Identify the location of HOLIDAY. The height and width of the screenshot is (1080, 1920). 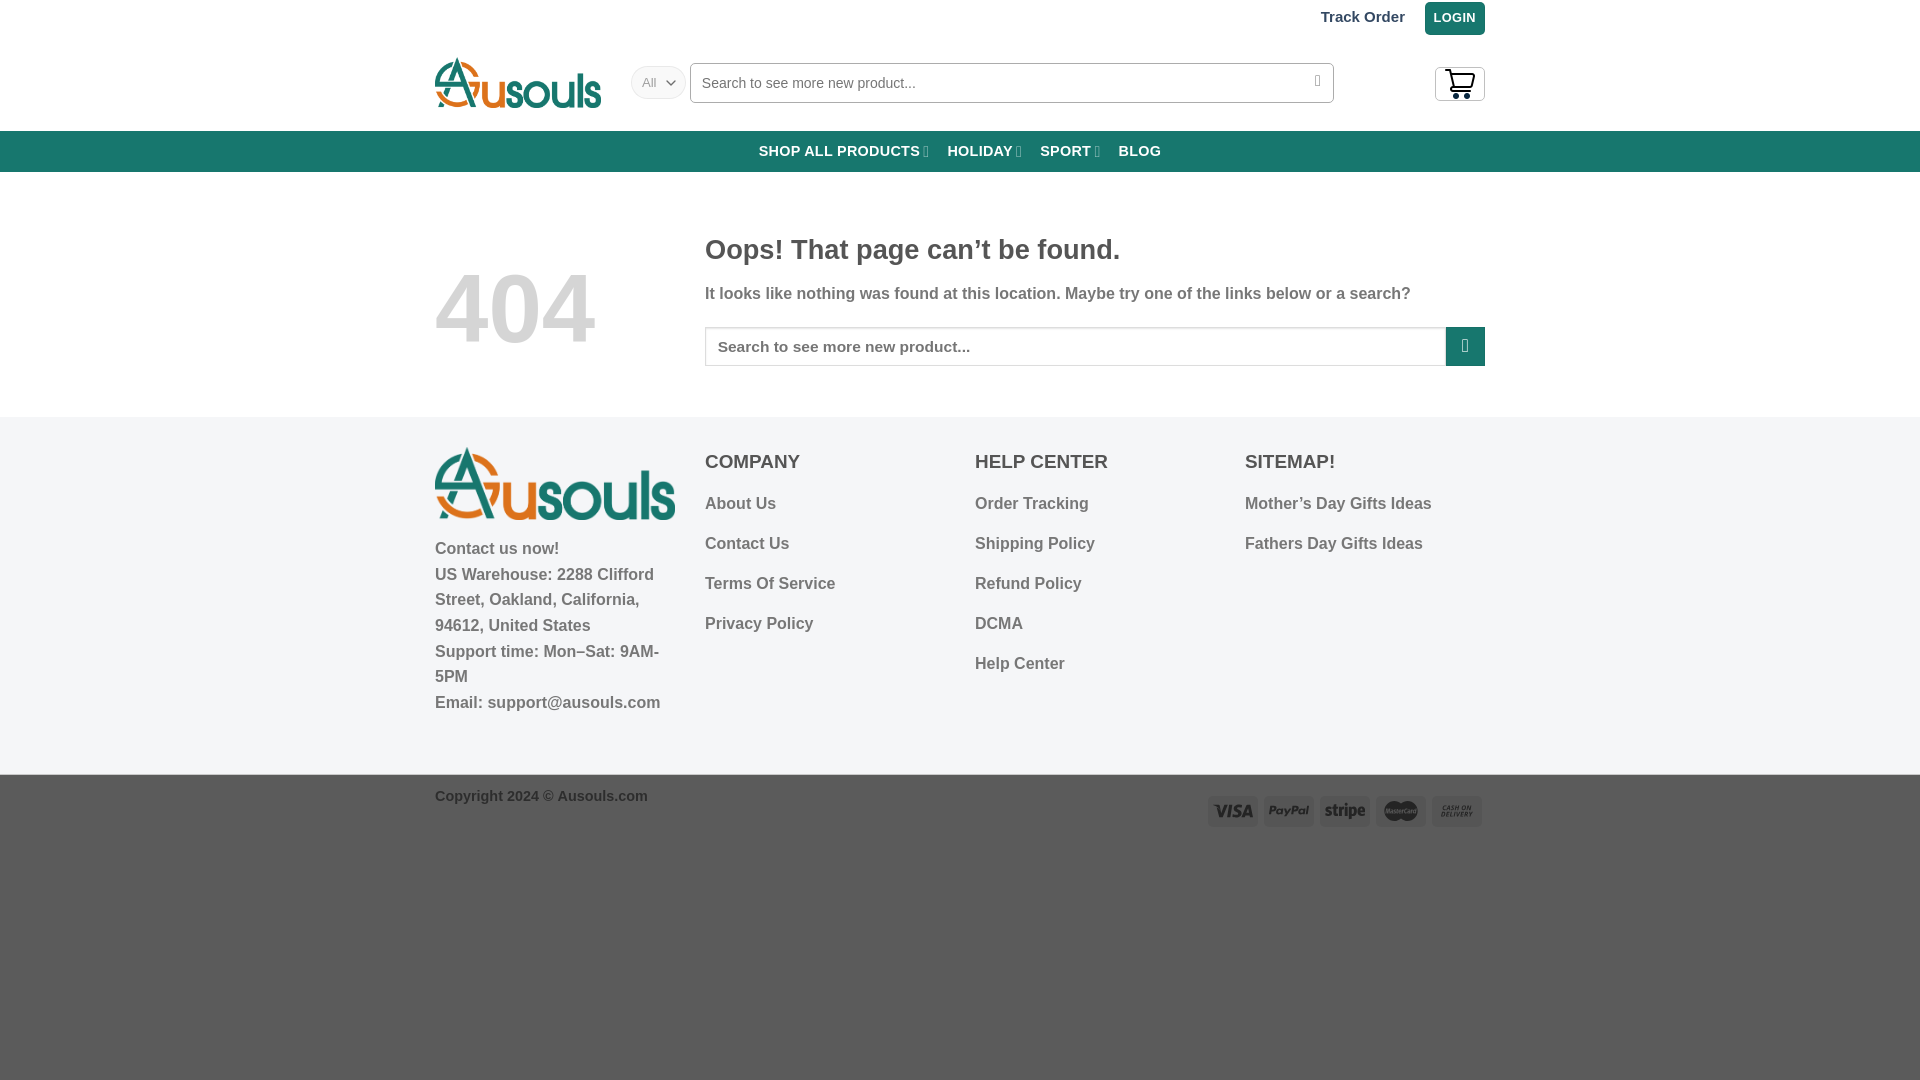
(984, 150).